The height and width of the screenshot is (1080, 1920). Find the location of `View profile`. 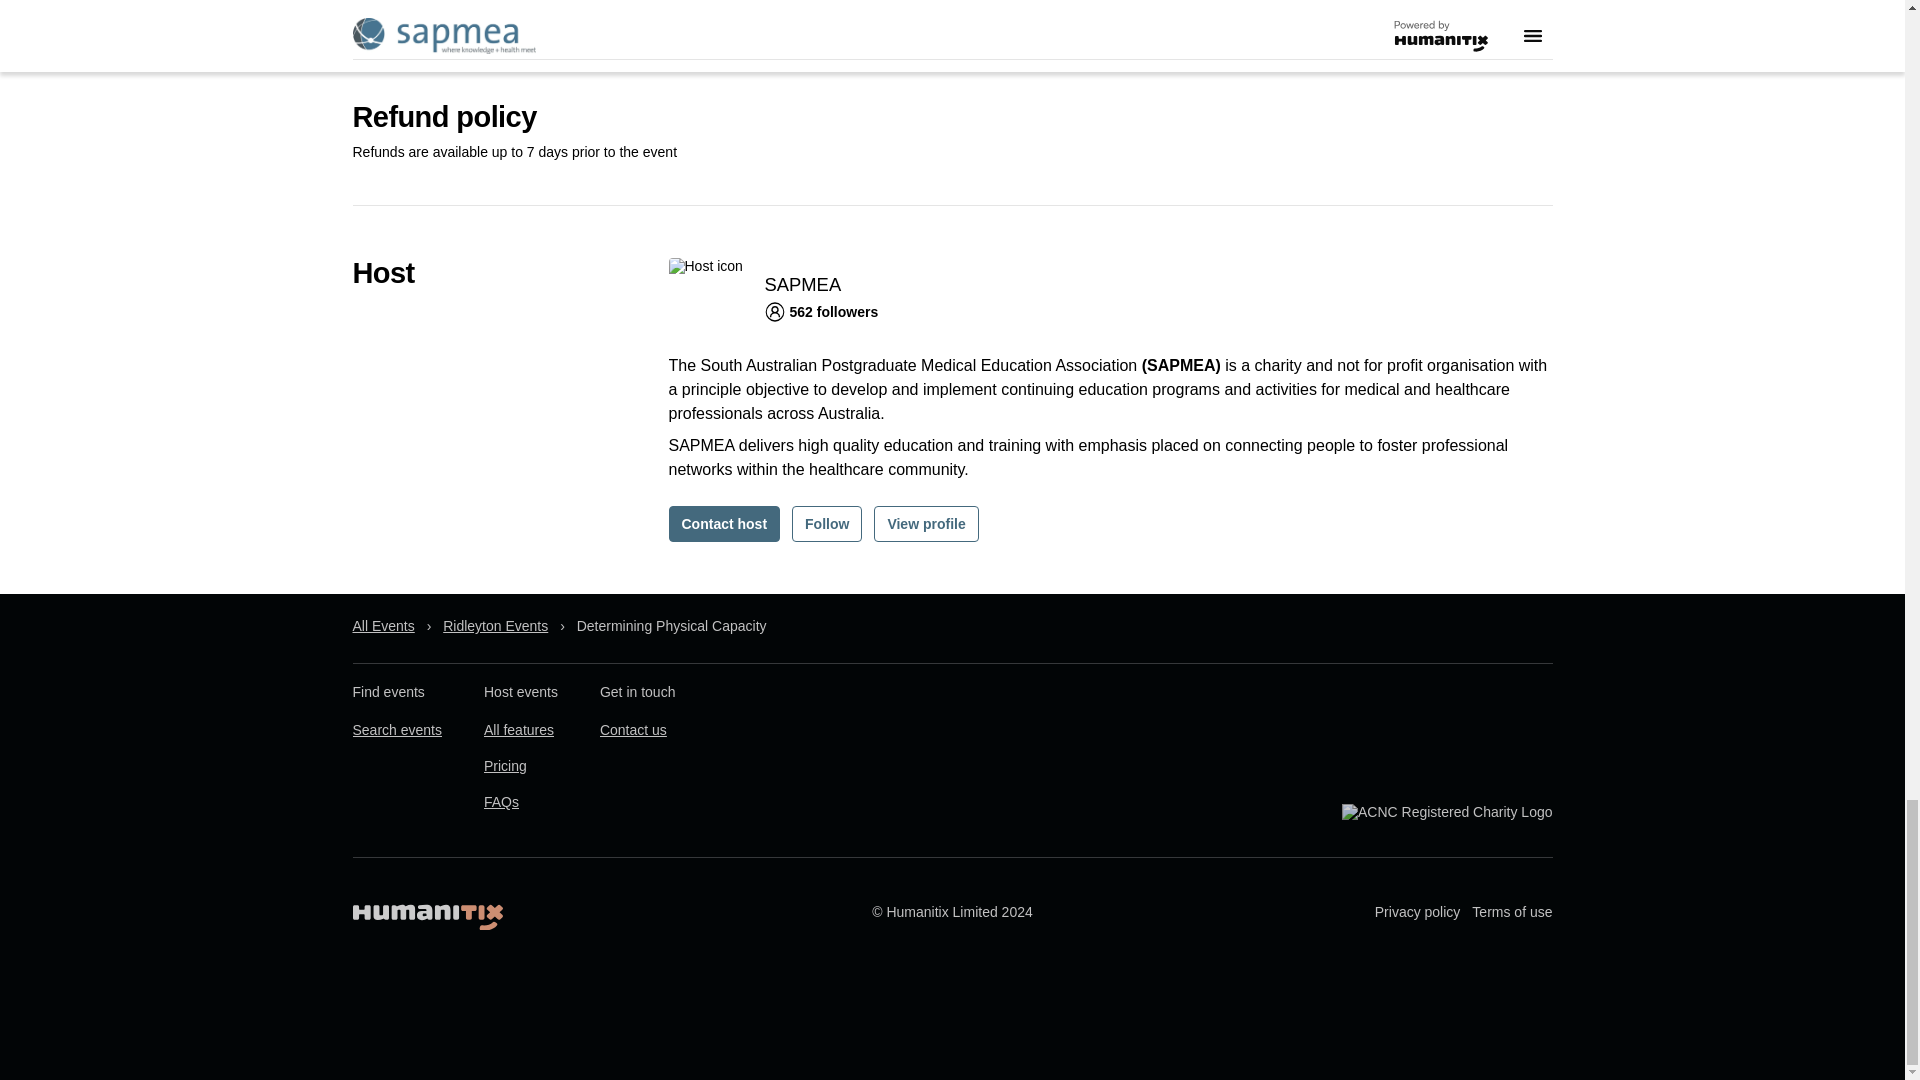

View profile is located at coordinates (925, 524).